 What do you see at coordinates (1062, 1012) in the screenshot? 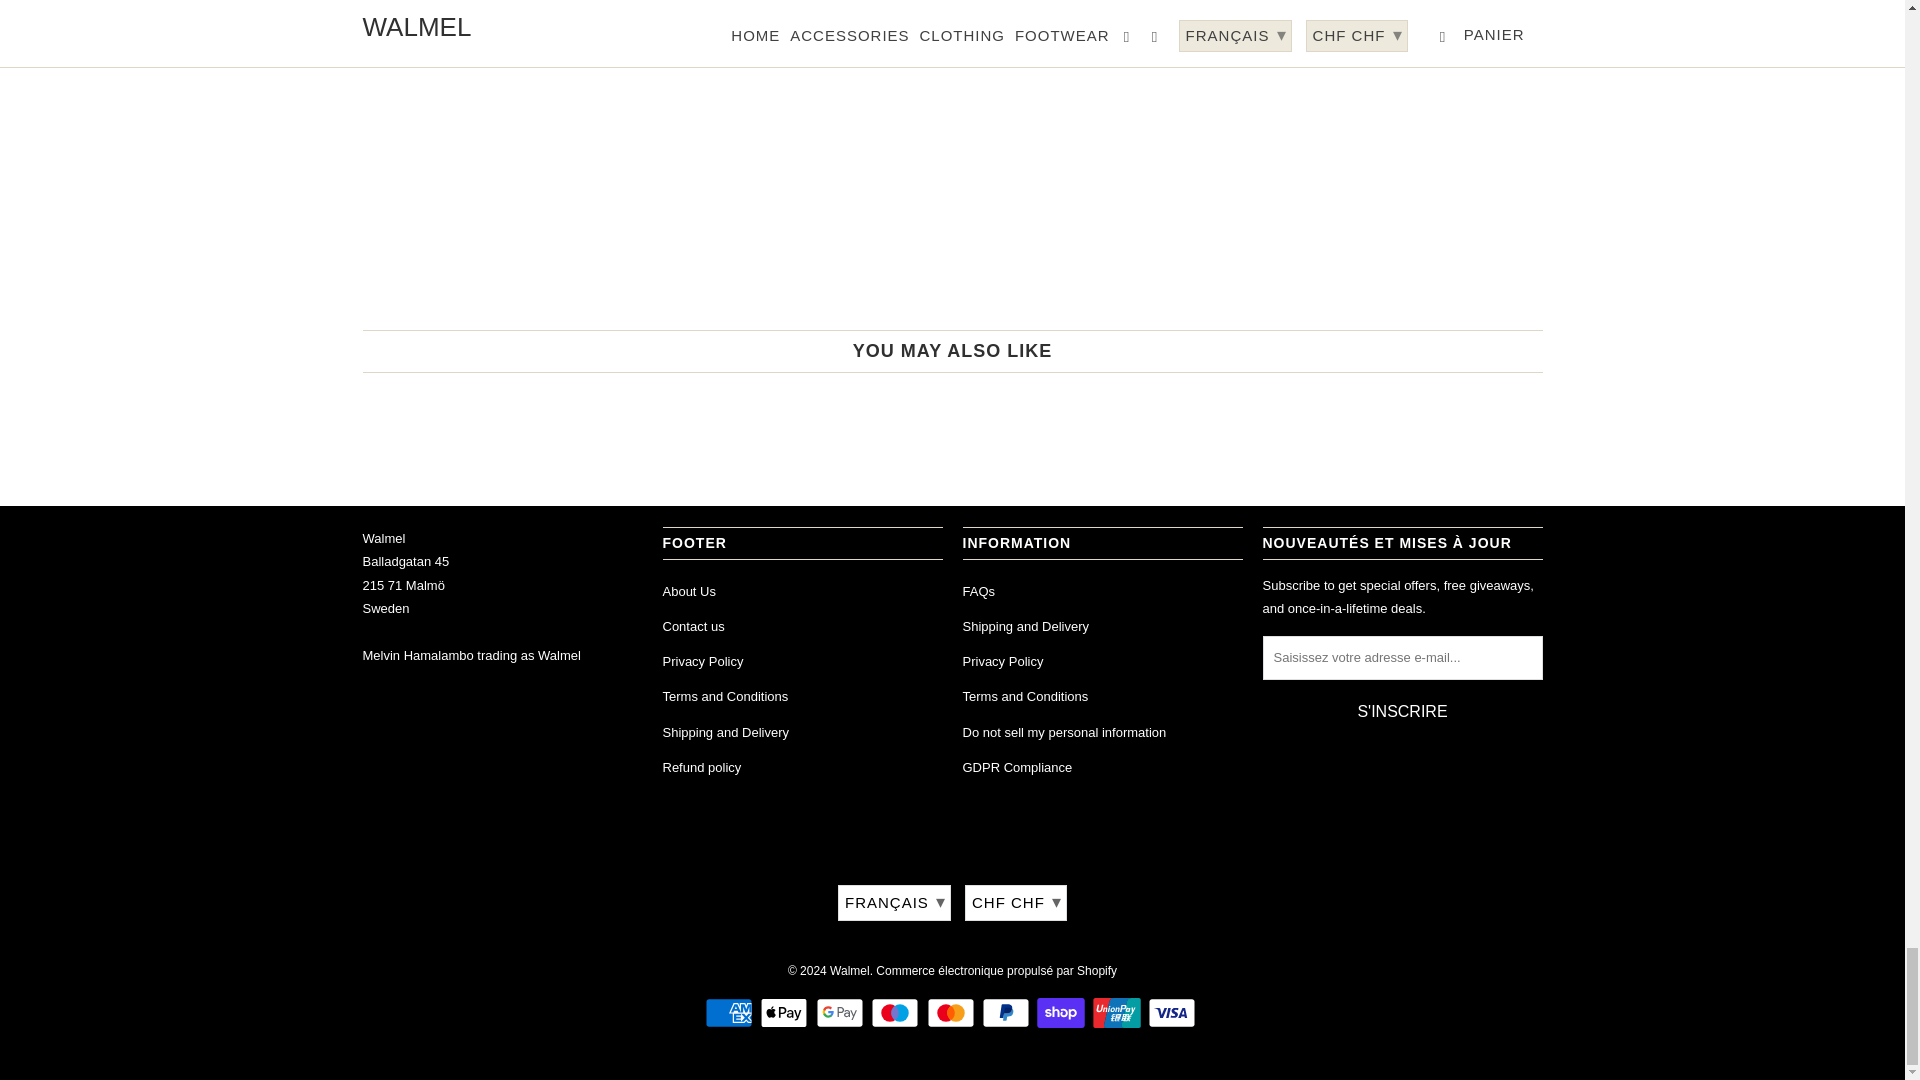
I see `Shop Pay` at bounding box center [1062, 1012].